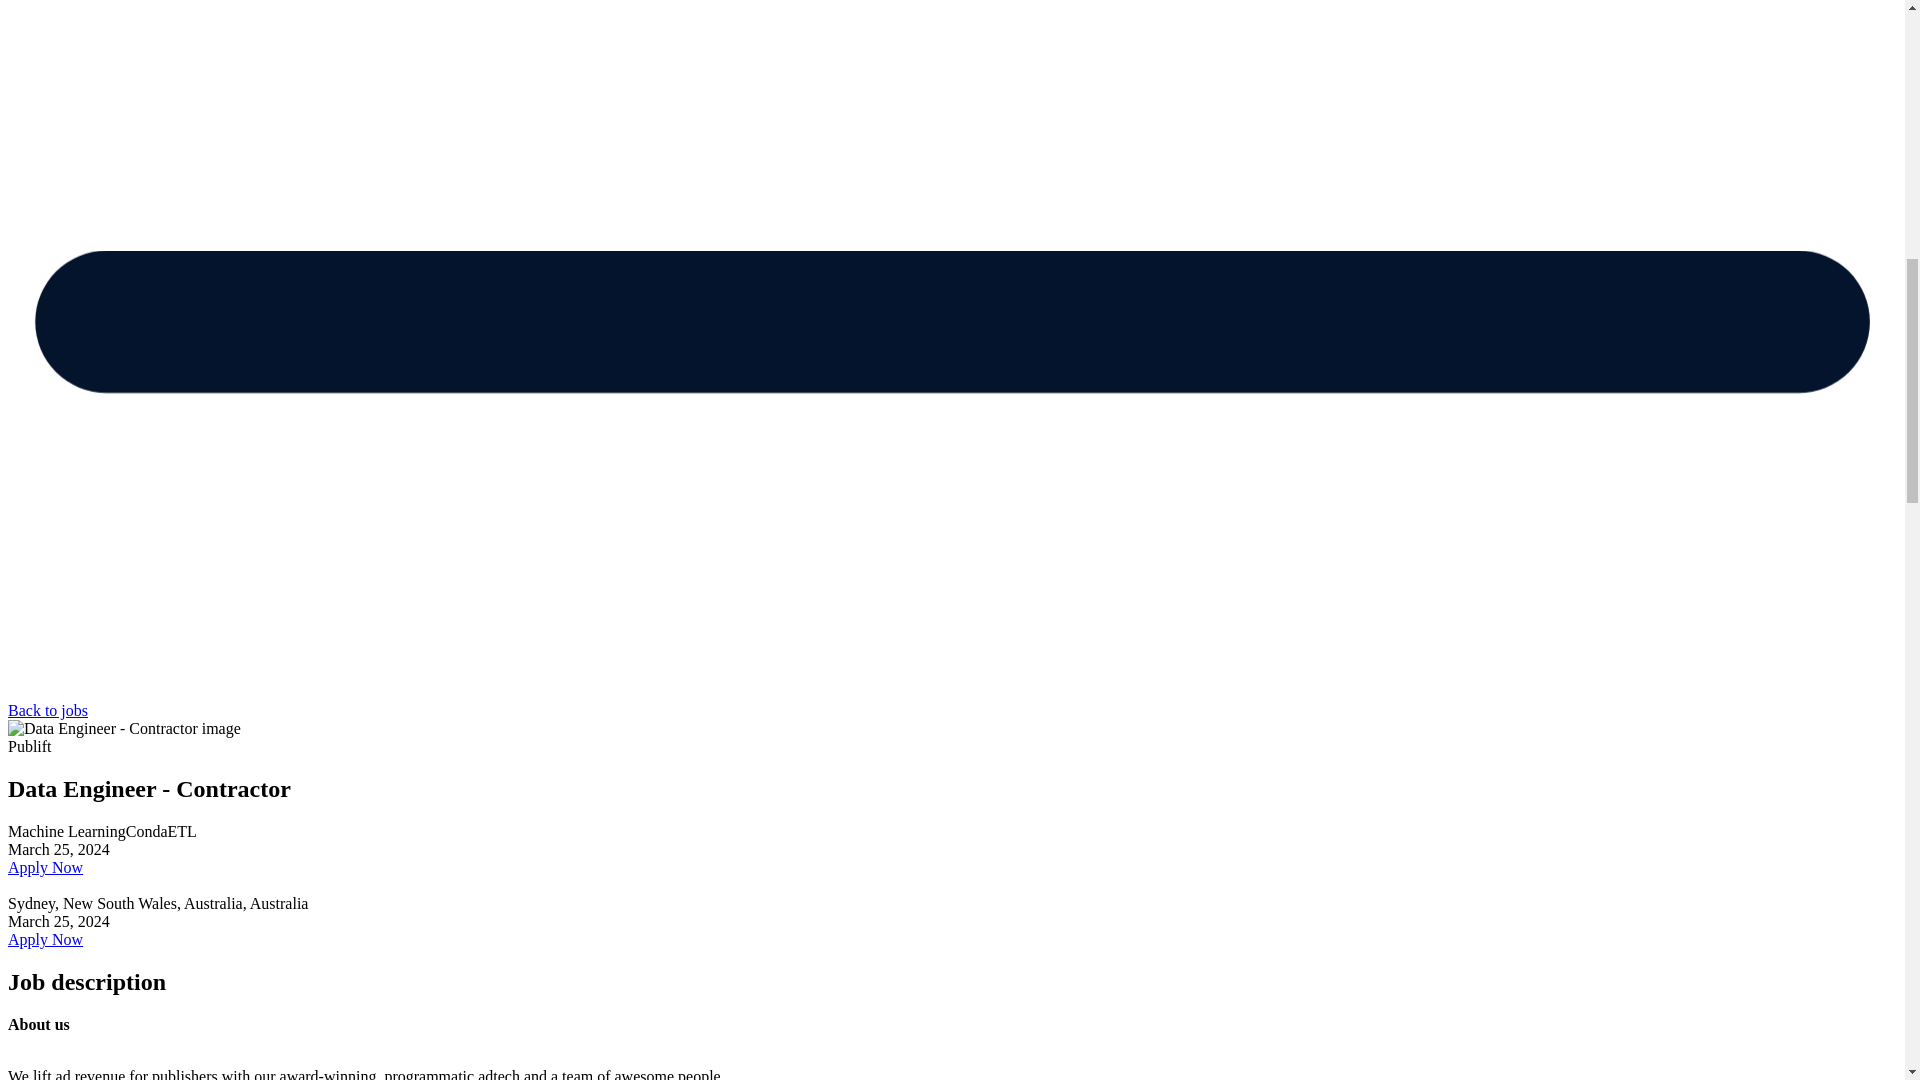  I want to click on Apply Now, so click(44, 939).